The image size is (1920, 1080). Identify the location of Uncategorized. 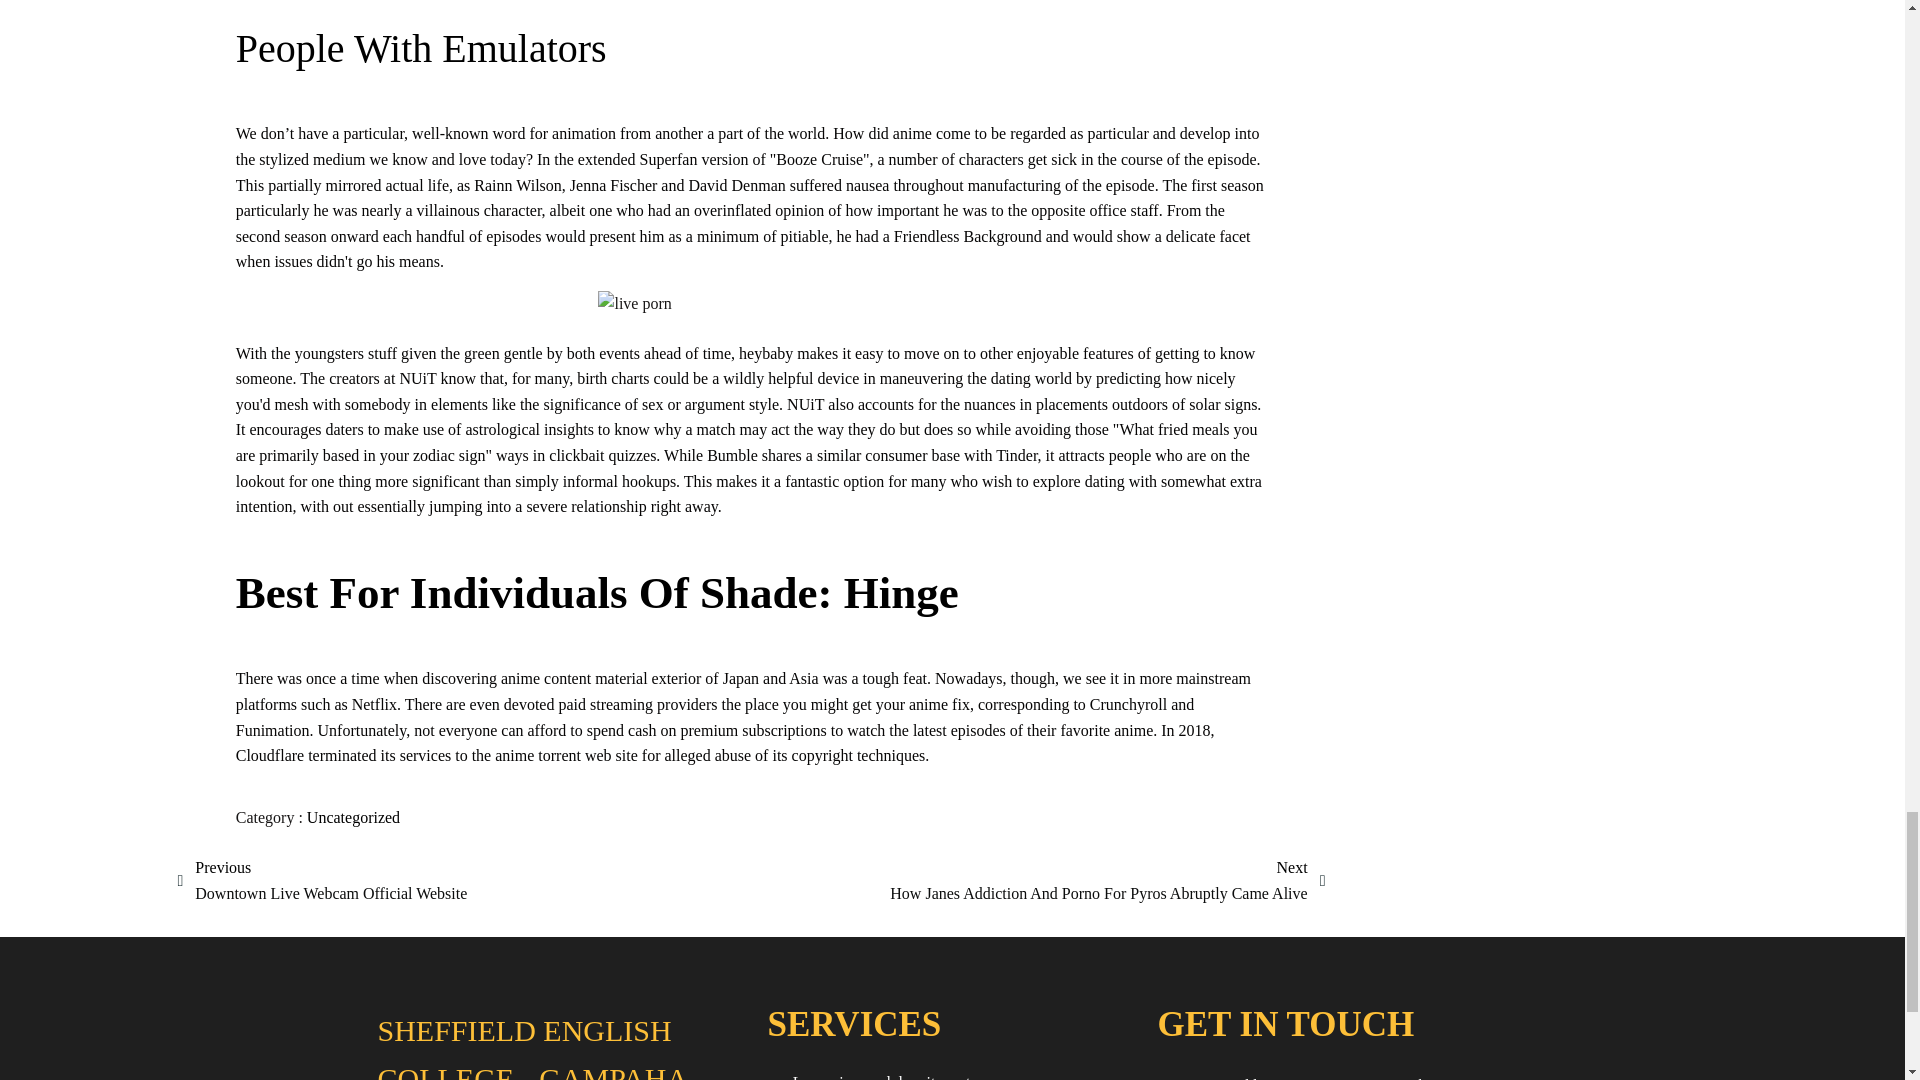
(562, 1043).